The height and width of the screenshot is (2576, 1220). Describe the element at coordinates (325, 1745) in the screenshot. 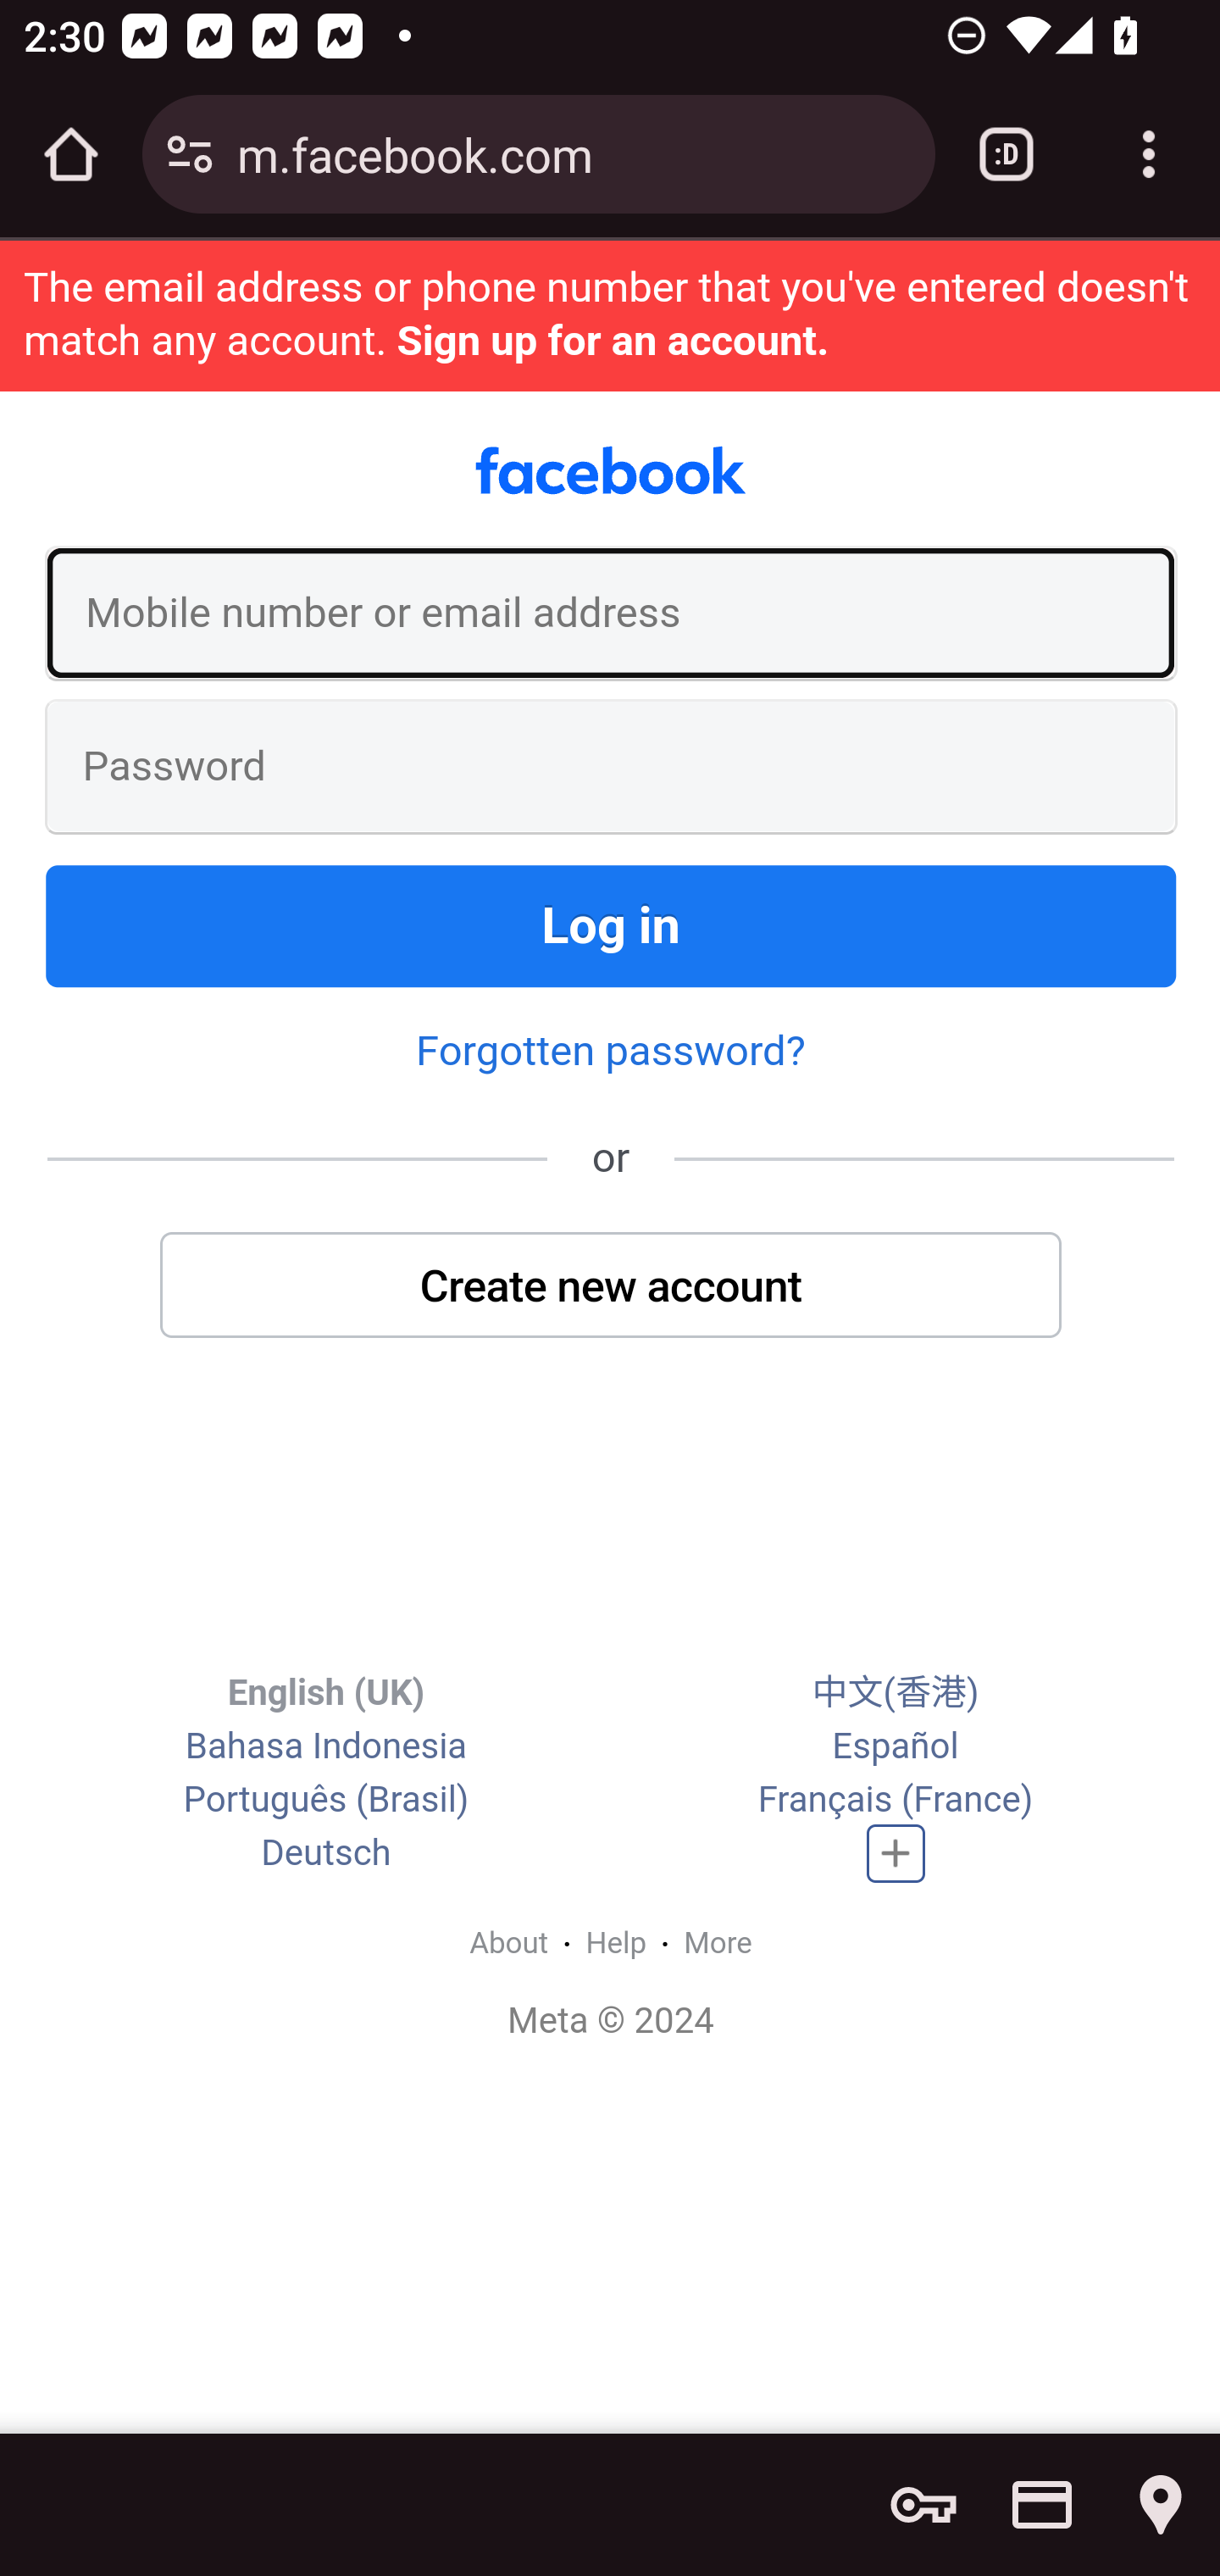

I see `Bahasa Indonesia` at that location.